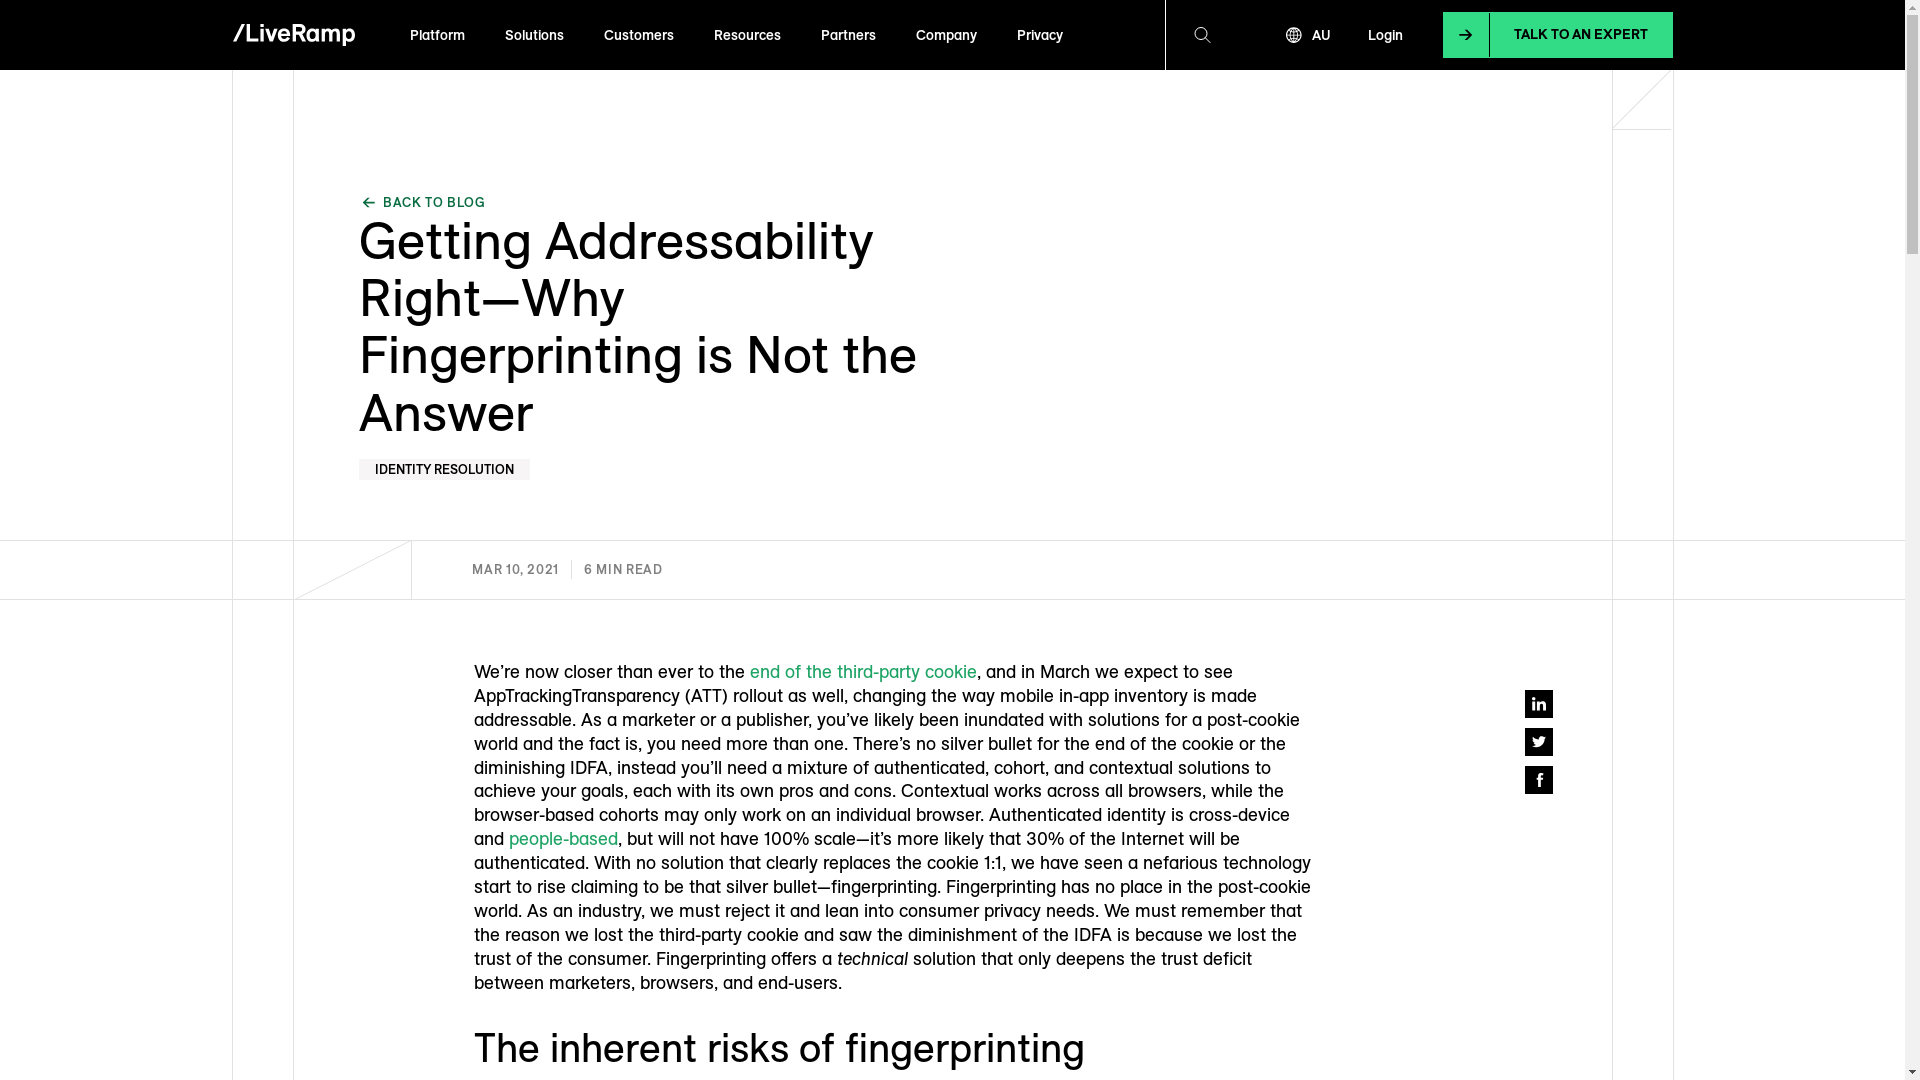 The height and width of the screenshot is (1080, 1920). I want to click on end of the third-party cookie, so click(864, 672).